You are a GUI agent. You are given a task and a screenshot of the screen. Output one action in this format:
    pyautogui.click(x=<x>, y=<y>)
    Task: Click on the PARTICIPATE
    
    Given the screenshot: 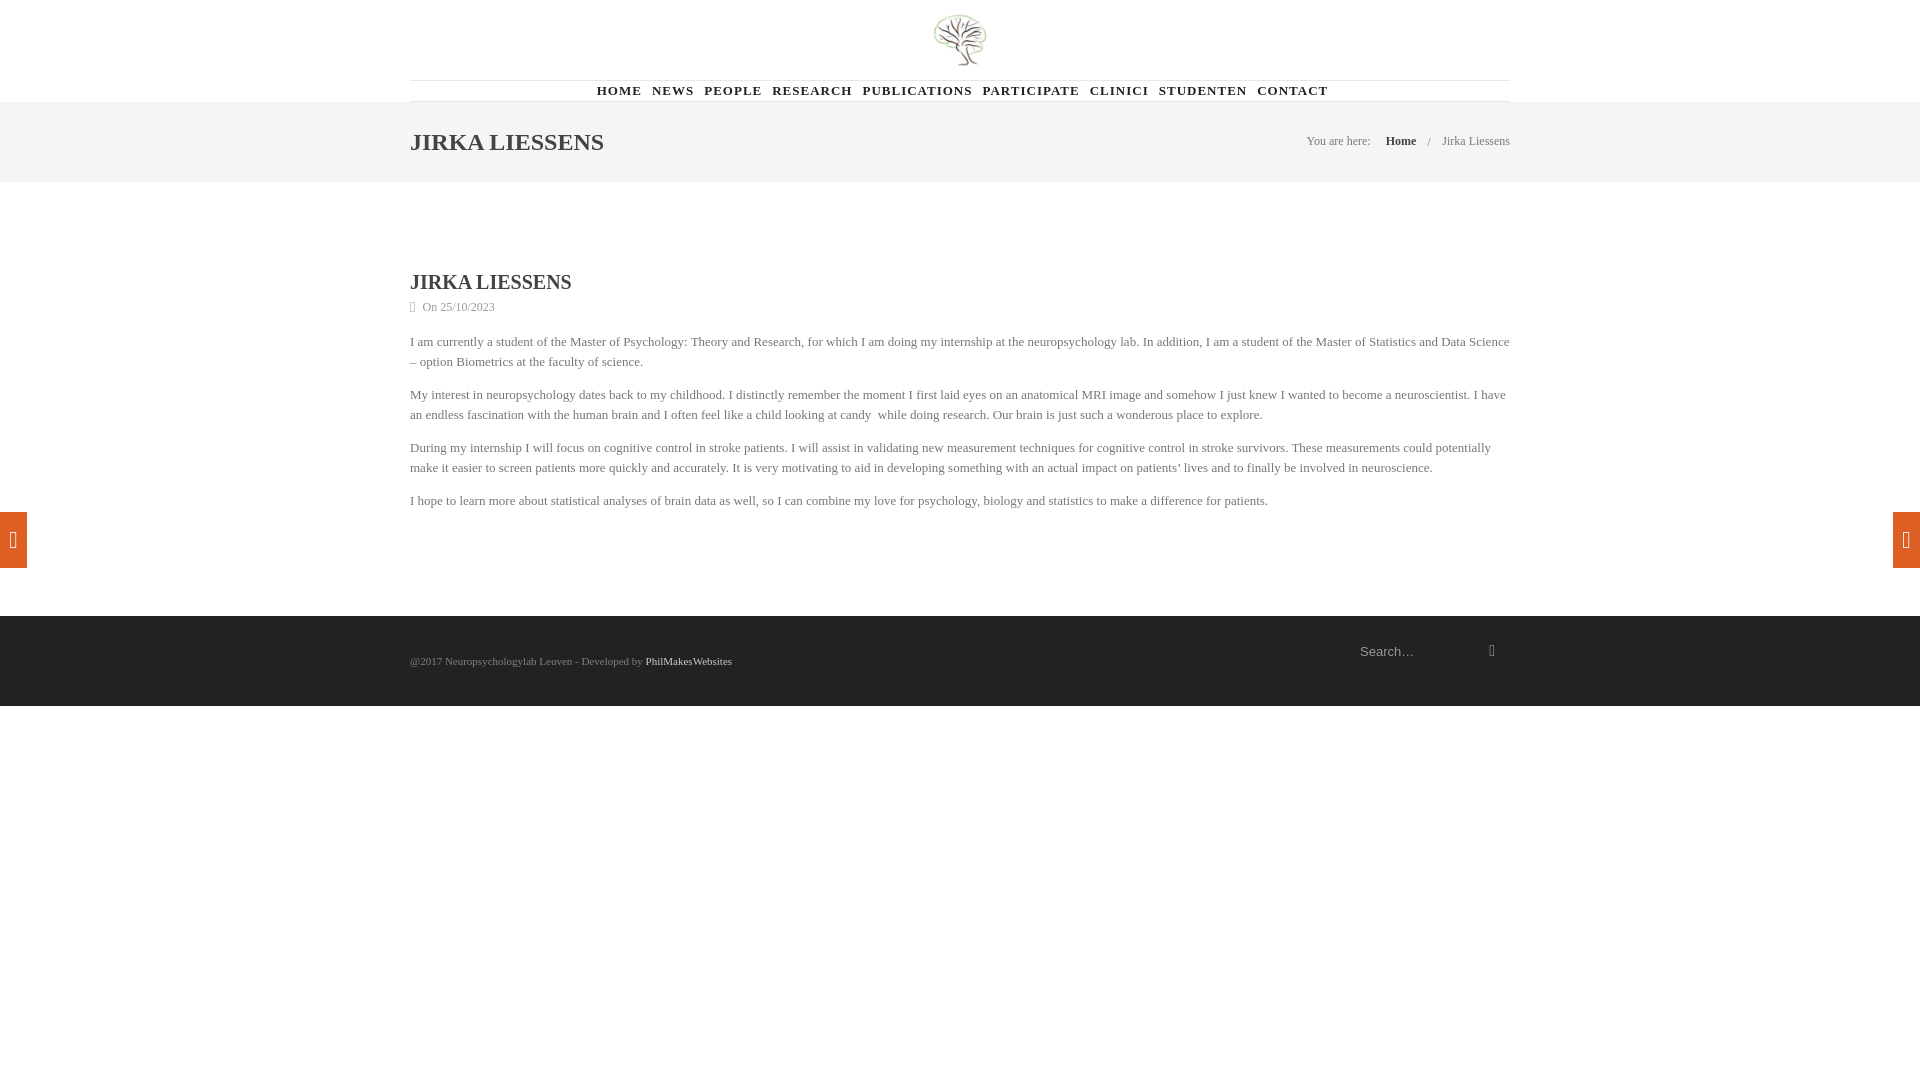 What is the action you would take?
    pyautogui.click(x=1030, y=91)
    